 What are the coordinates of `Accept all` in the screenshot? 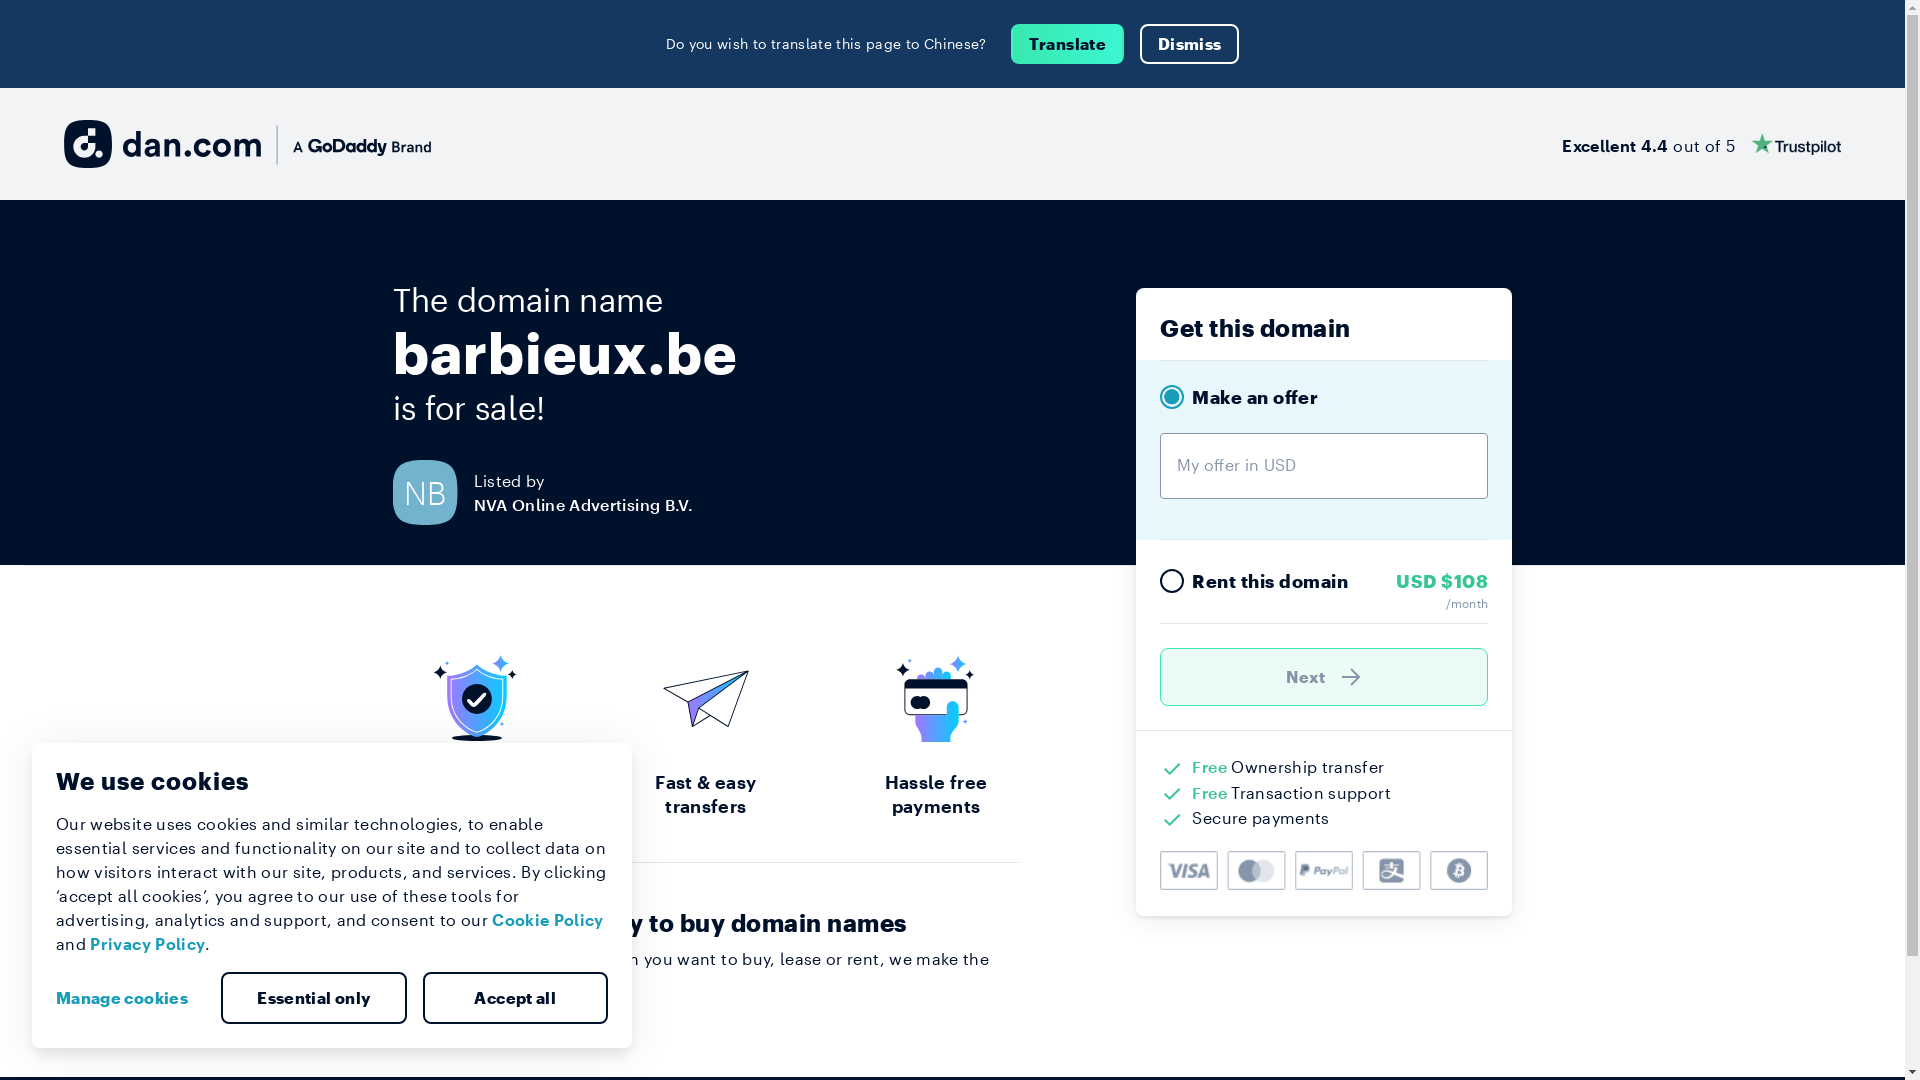 It's located at (515, 998).